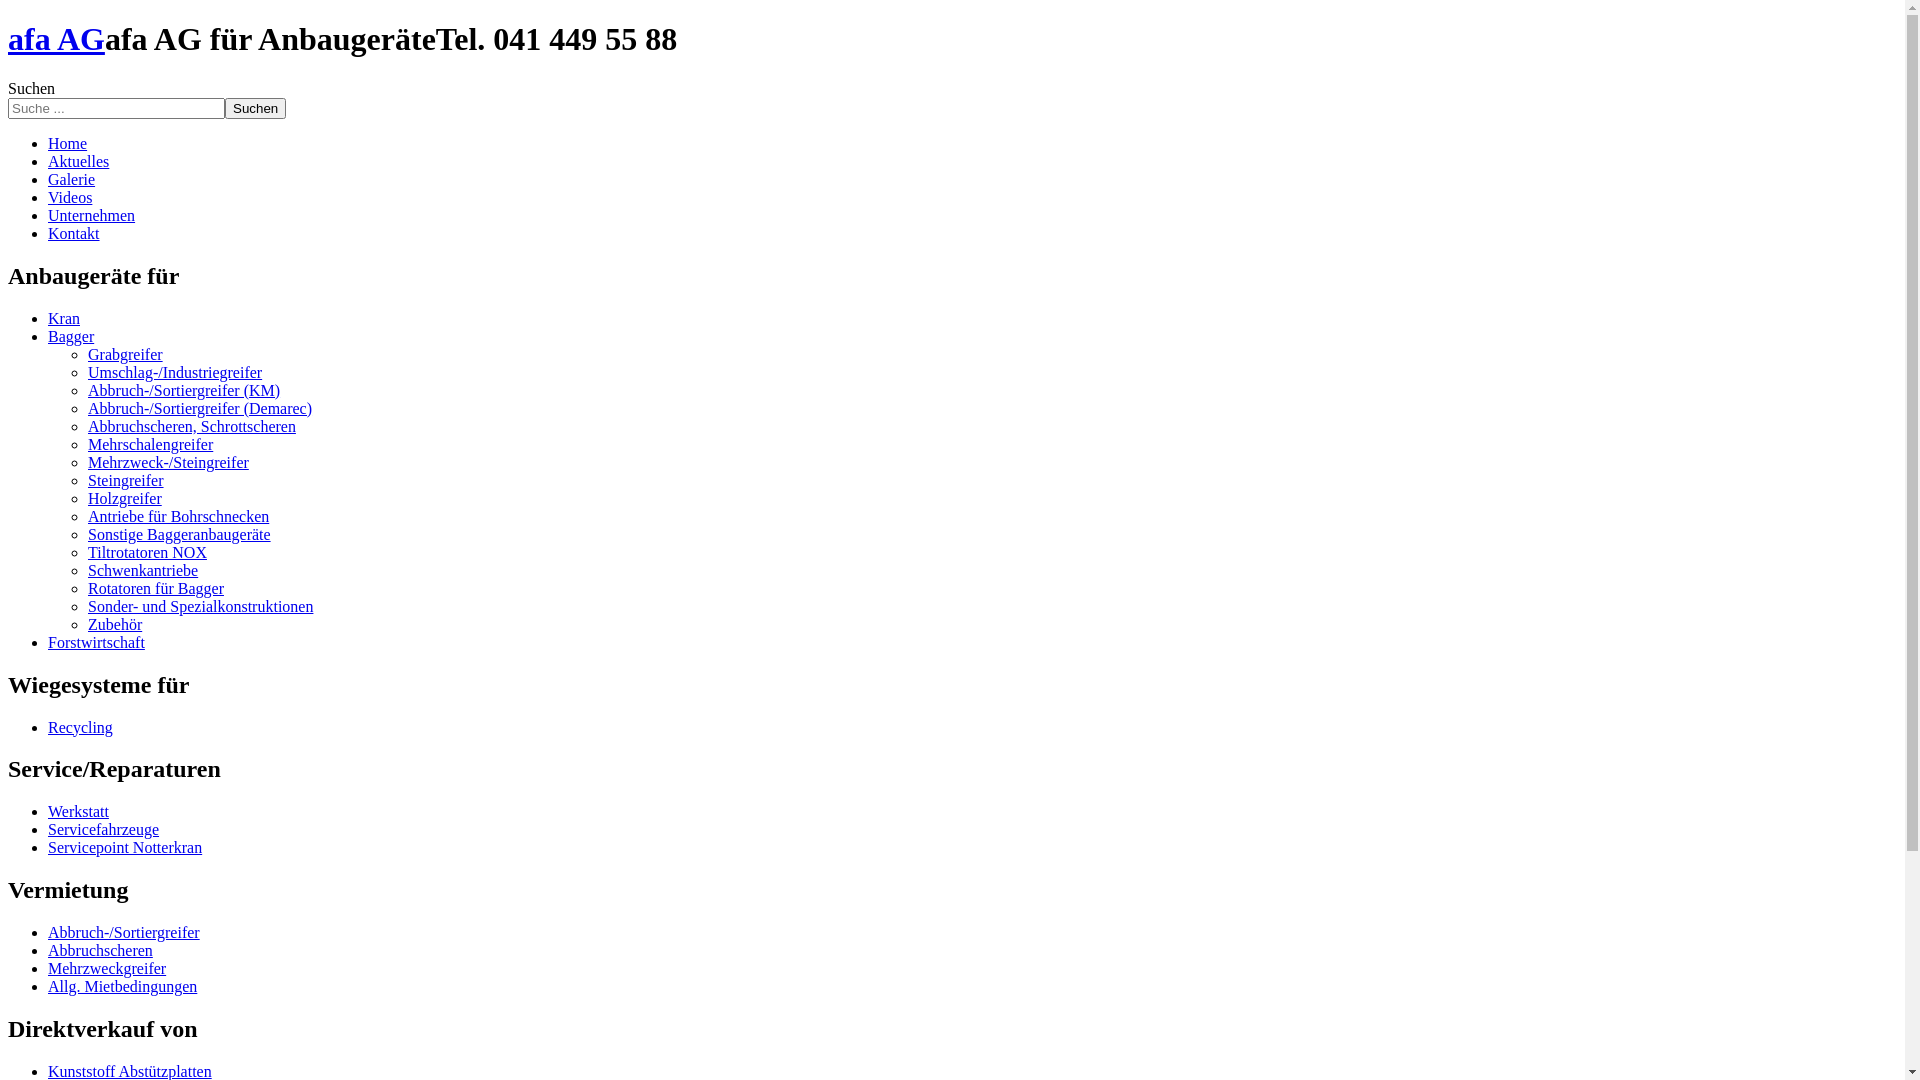 Image resolution: width=1920 pixels, height=1080 pixels. What do you see at coordinates (72, 180) in the screenshot?
I see `Galerie` at bounding box center [72, 180].